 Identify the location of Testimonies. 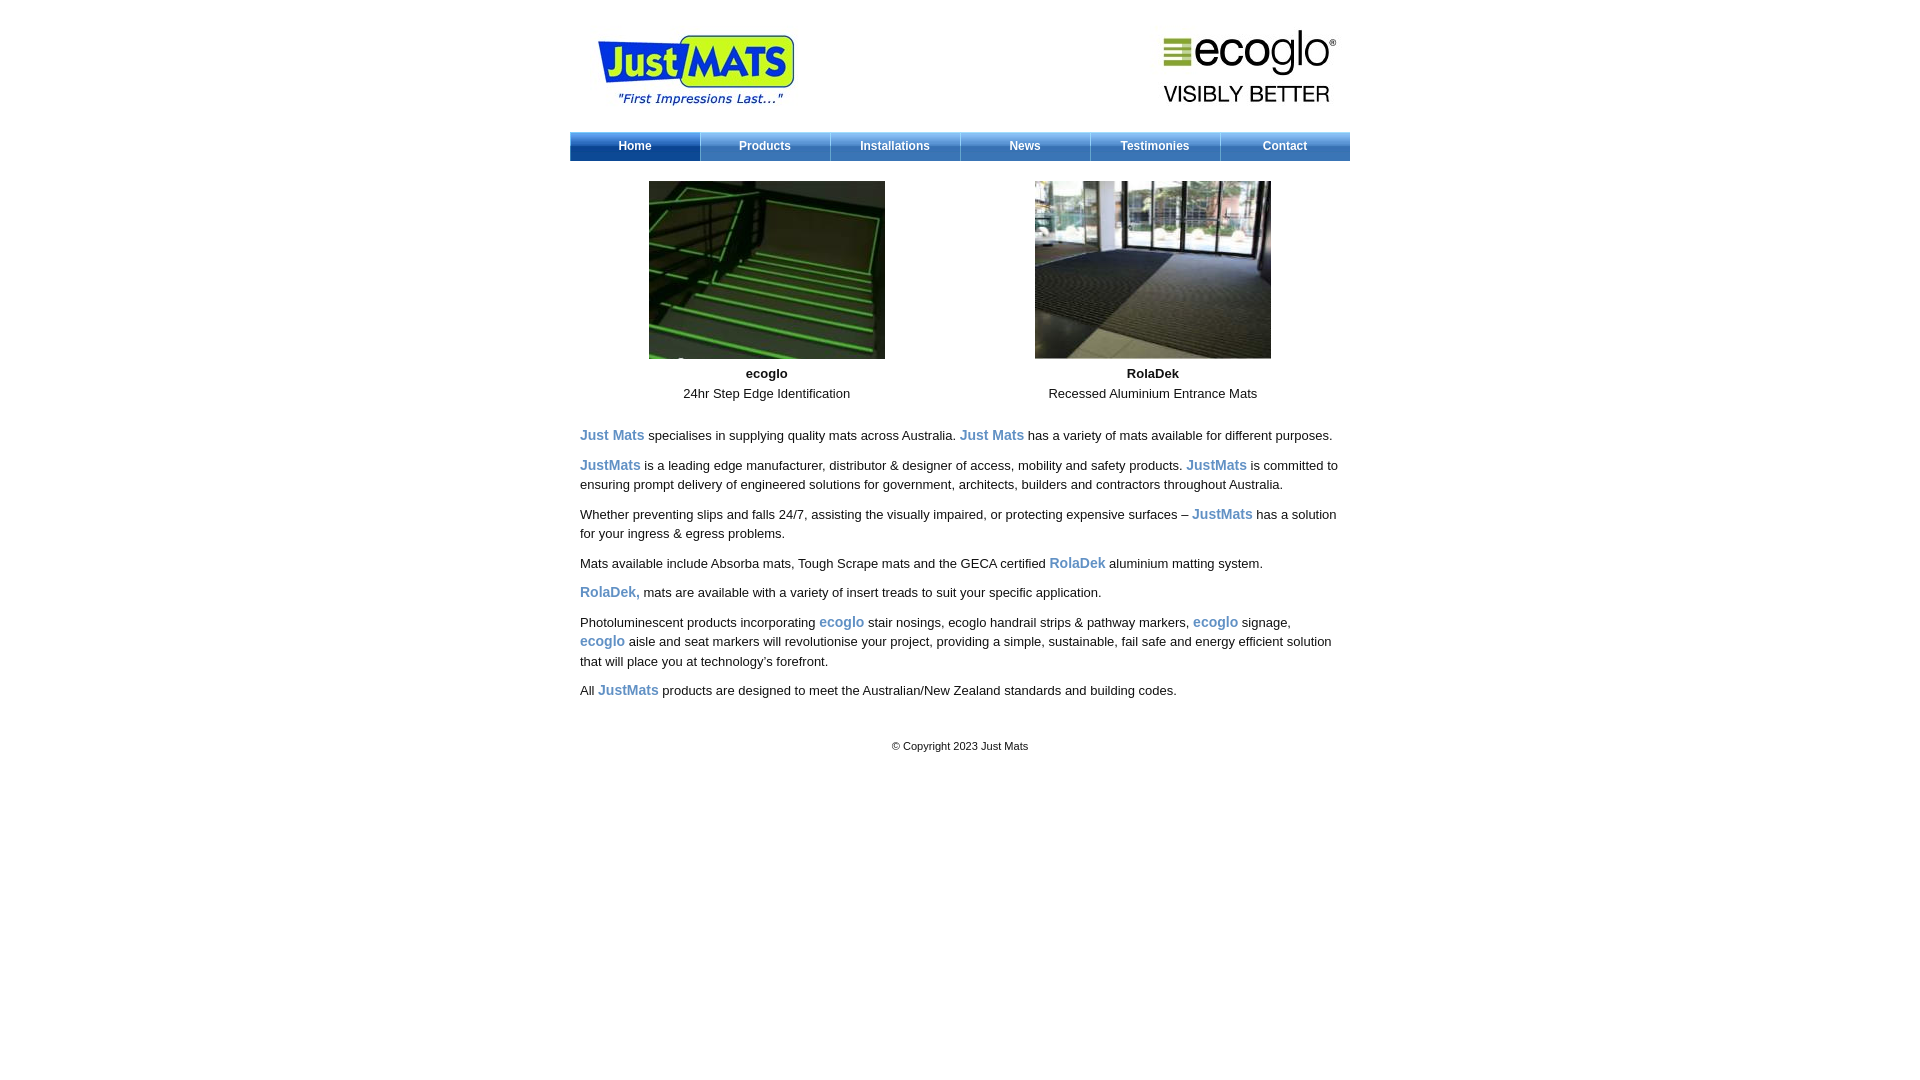
(1155, 146).